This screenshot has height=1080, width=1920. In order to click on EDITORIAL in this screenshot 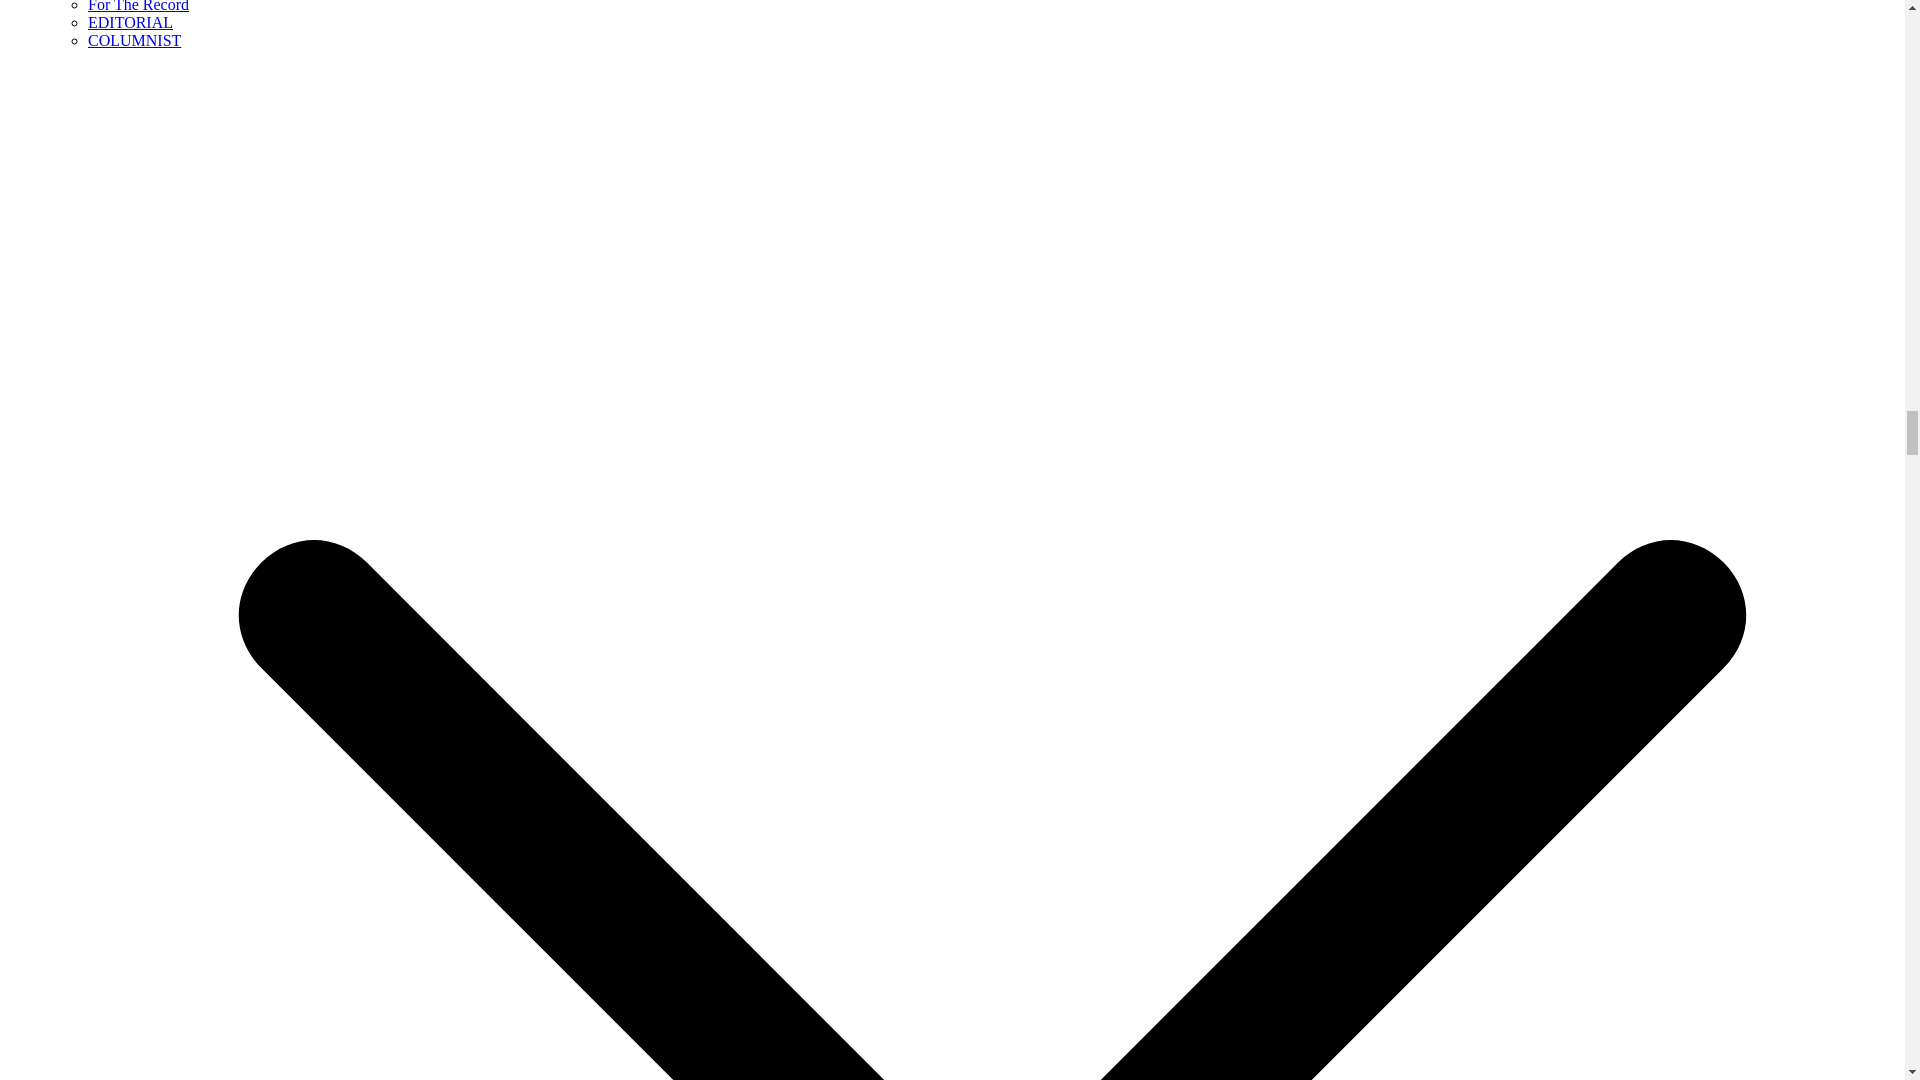, I will do `click(130, 22)`.